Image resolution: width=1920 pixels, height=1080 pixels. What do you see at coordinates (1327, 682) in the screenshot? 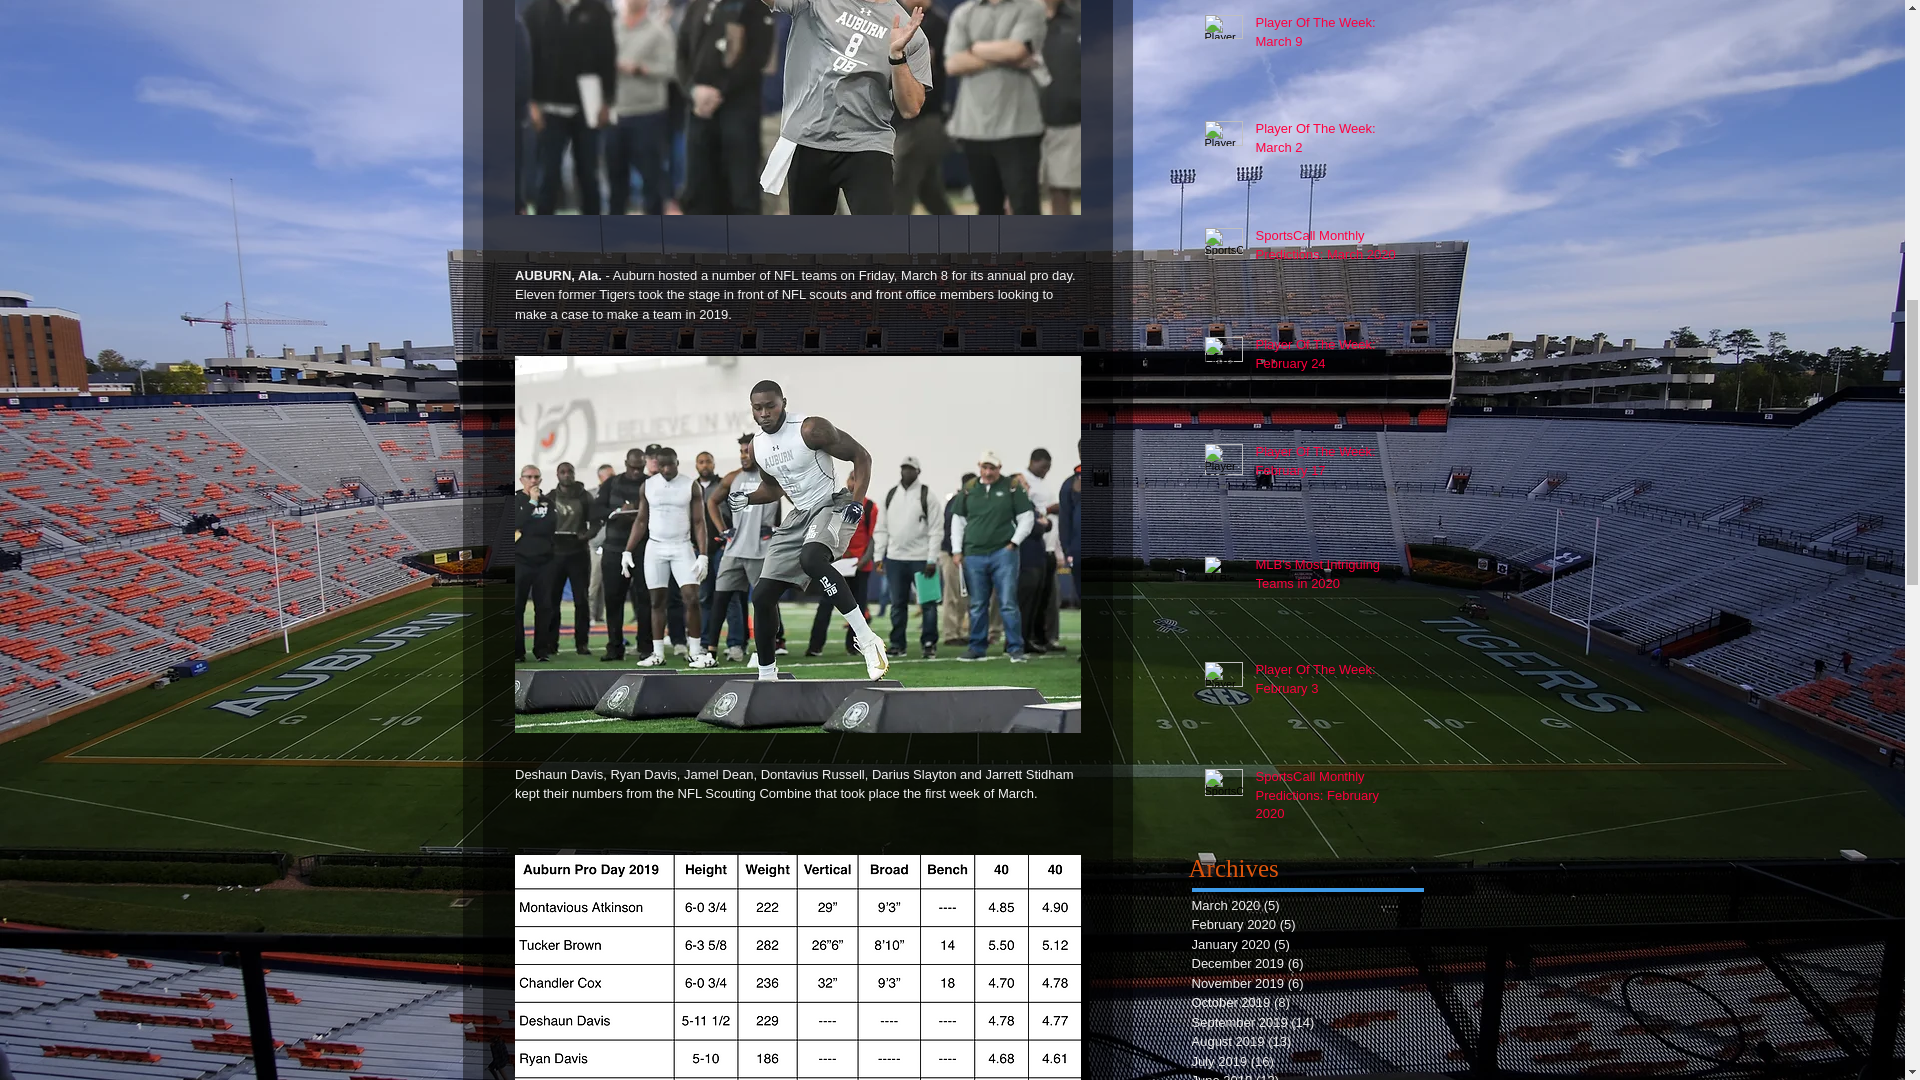
I see `Player Of The Week: February 3` at bounding box center [1327, 682].